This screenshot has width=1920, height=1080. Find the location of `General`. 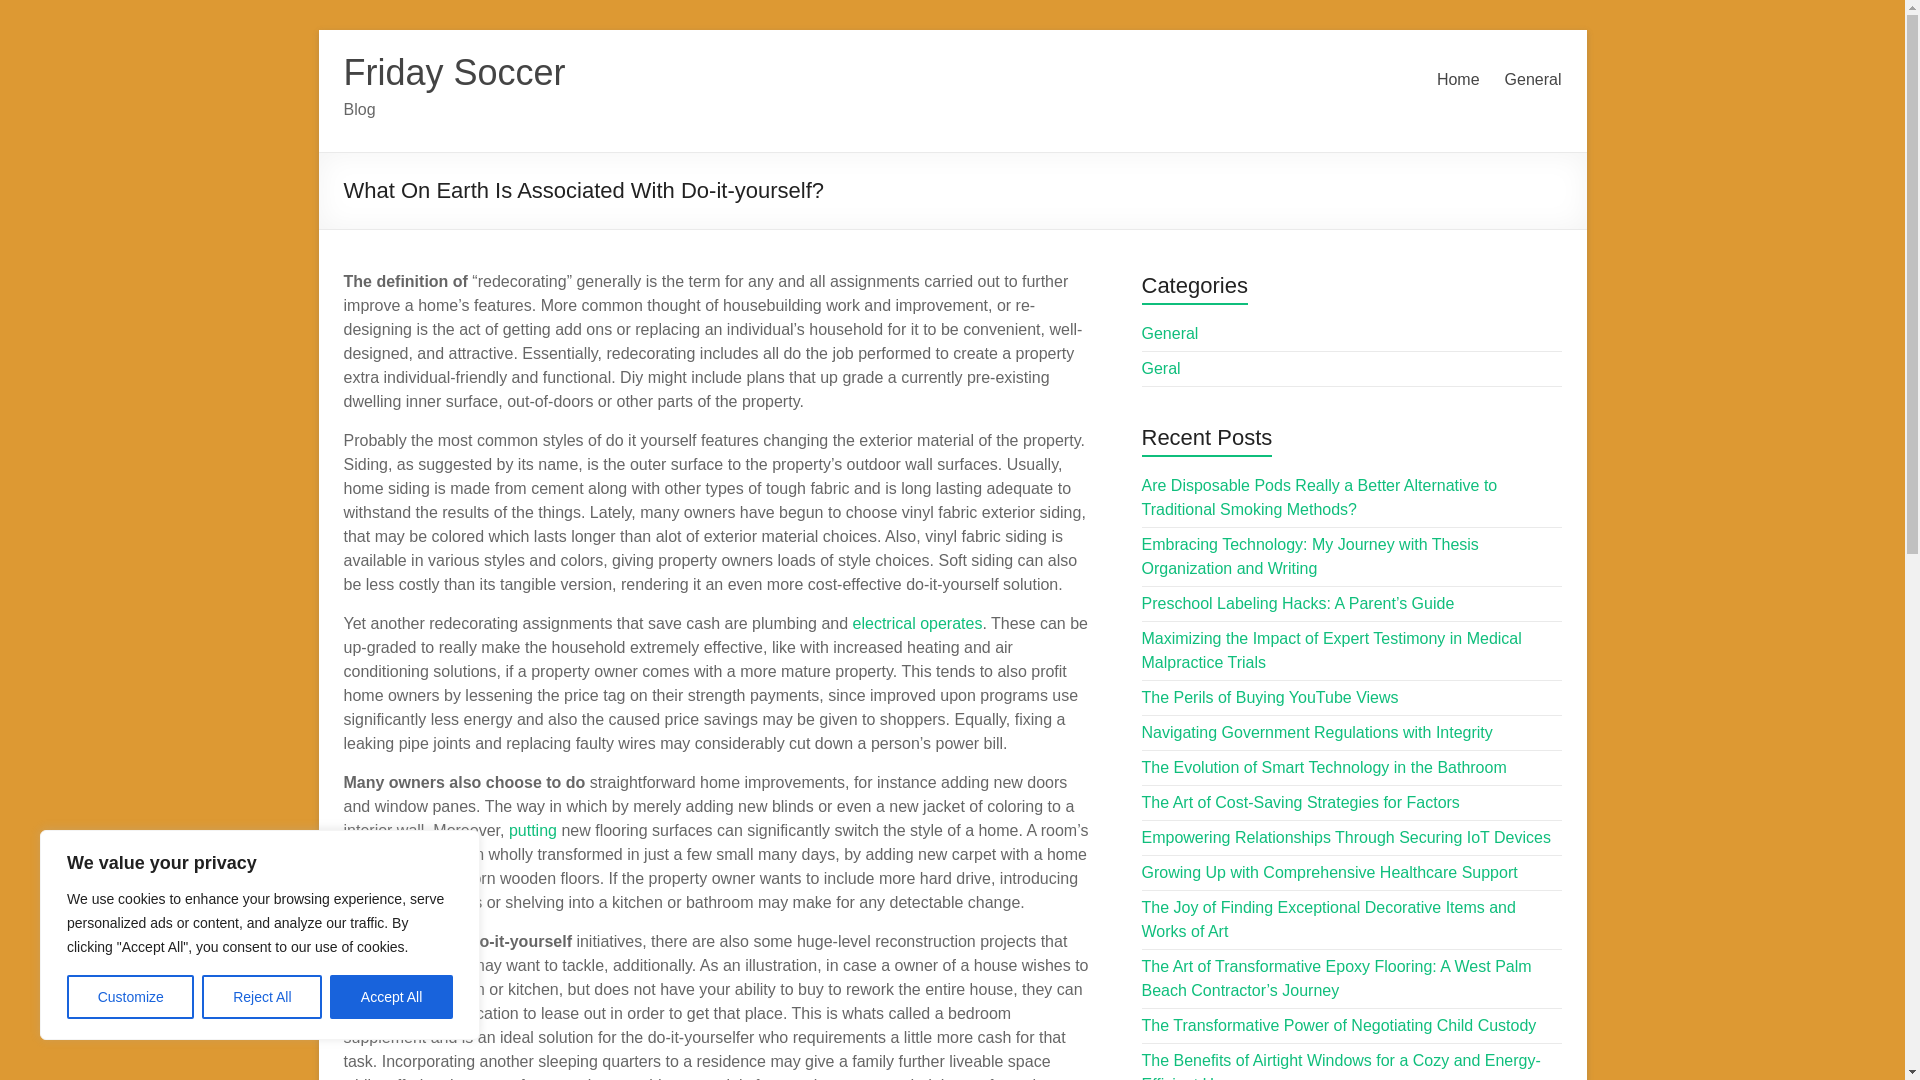

General is located at coordinates (1170, 334).